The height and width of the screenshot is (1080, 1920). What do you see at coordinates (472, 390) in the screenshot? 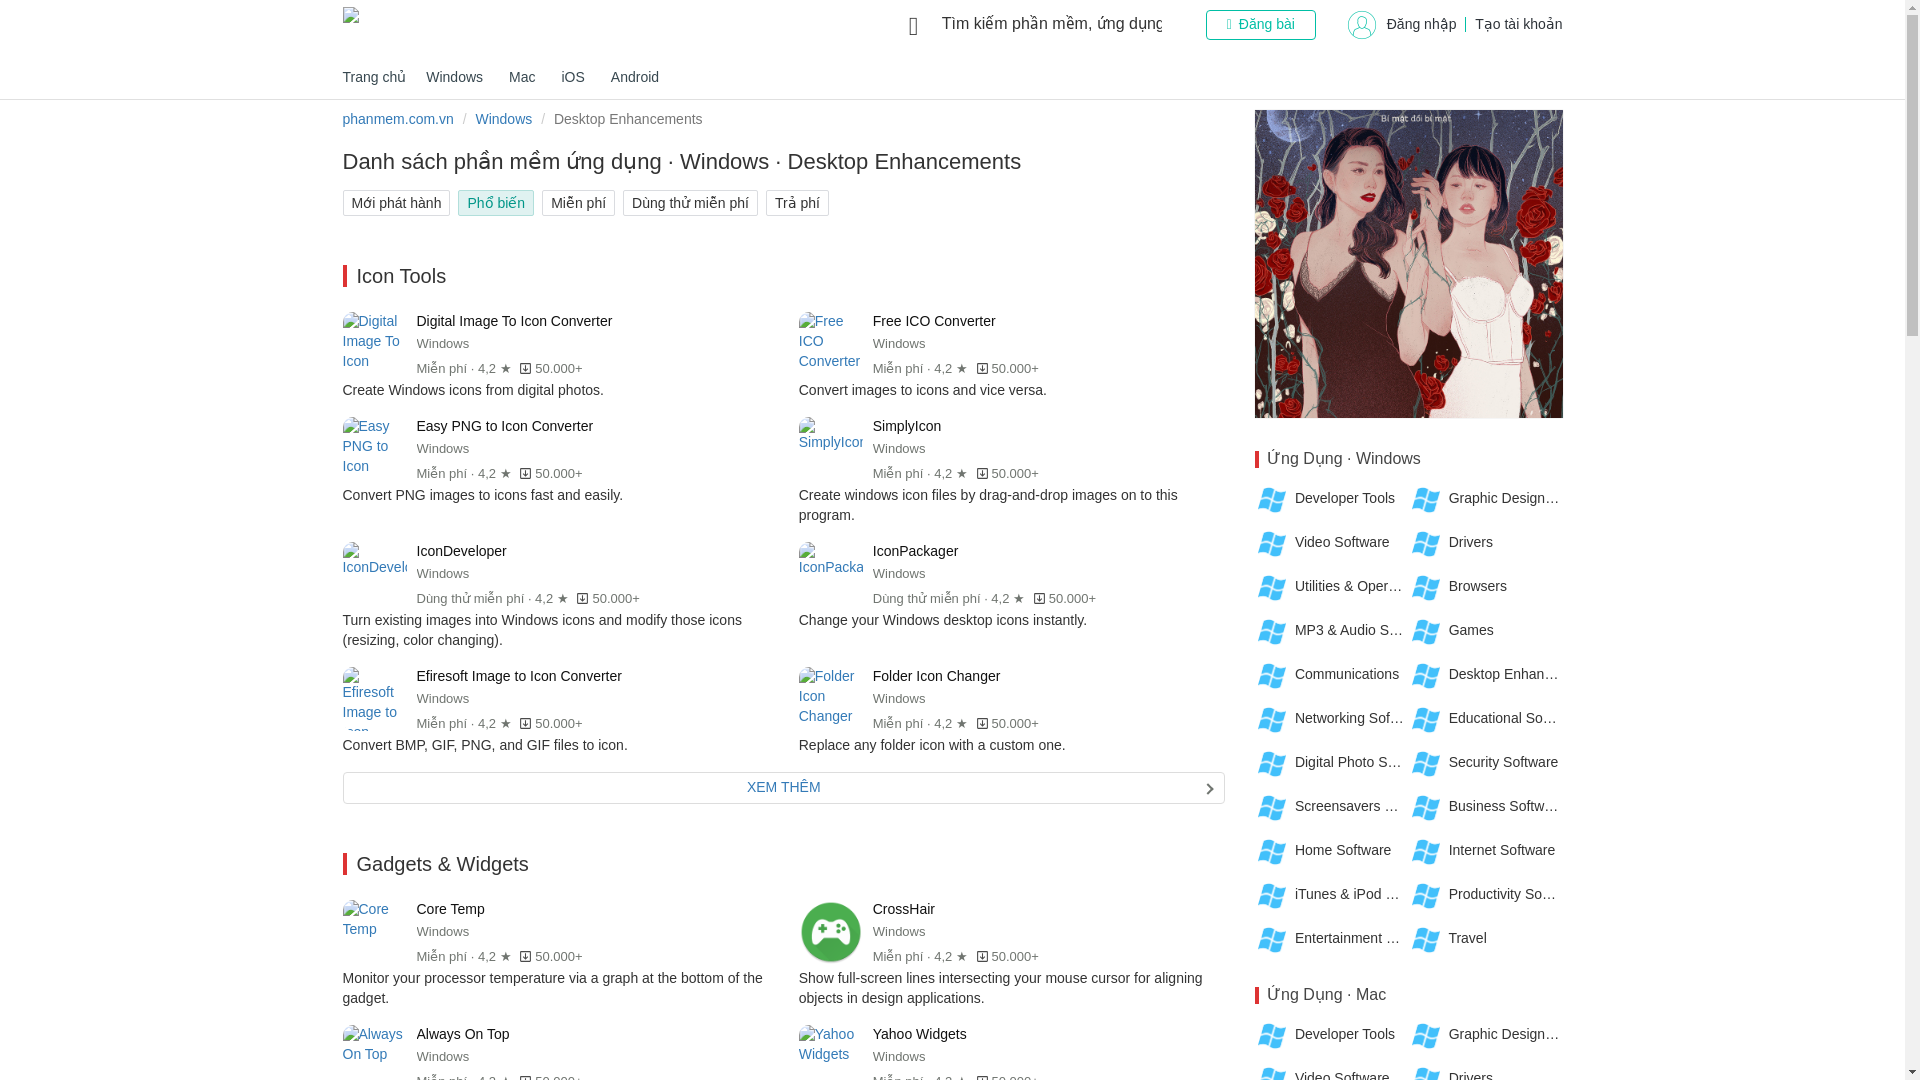
I see `Digital Image To Icon Converter` at bounding box center [472, 390].